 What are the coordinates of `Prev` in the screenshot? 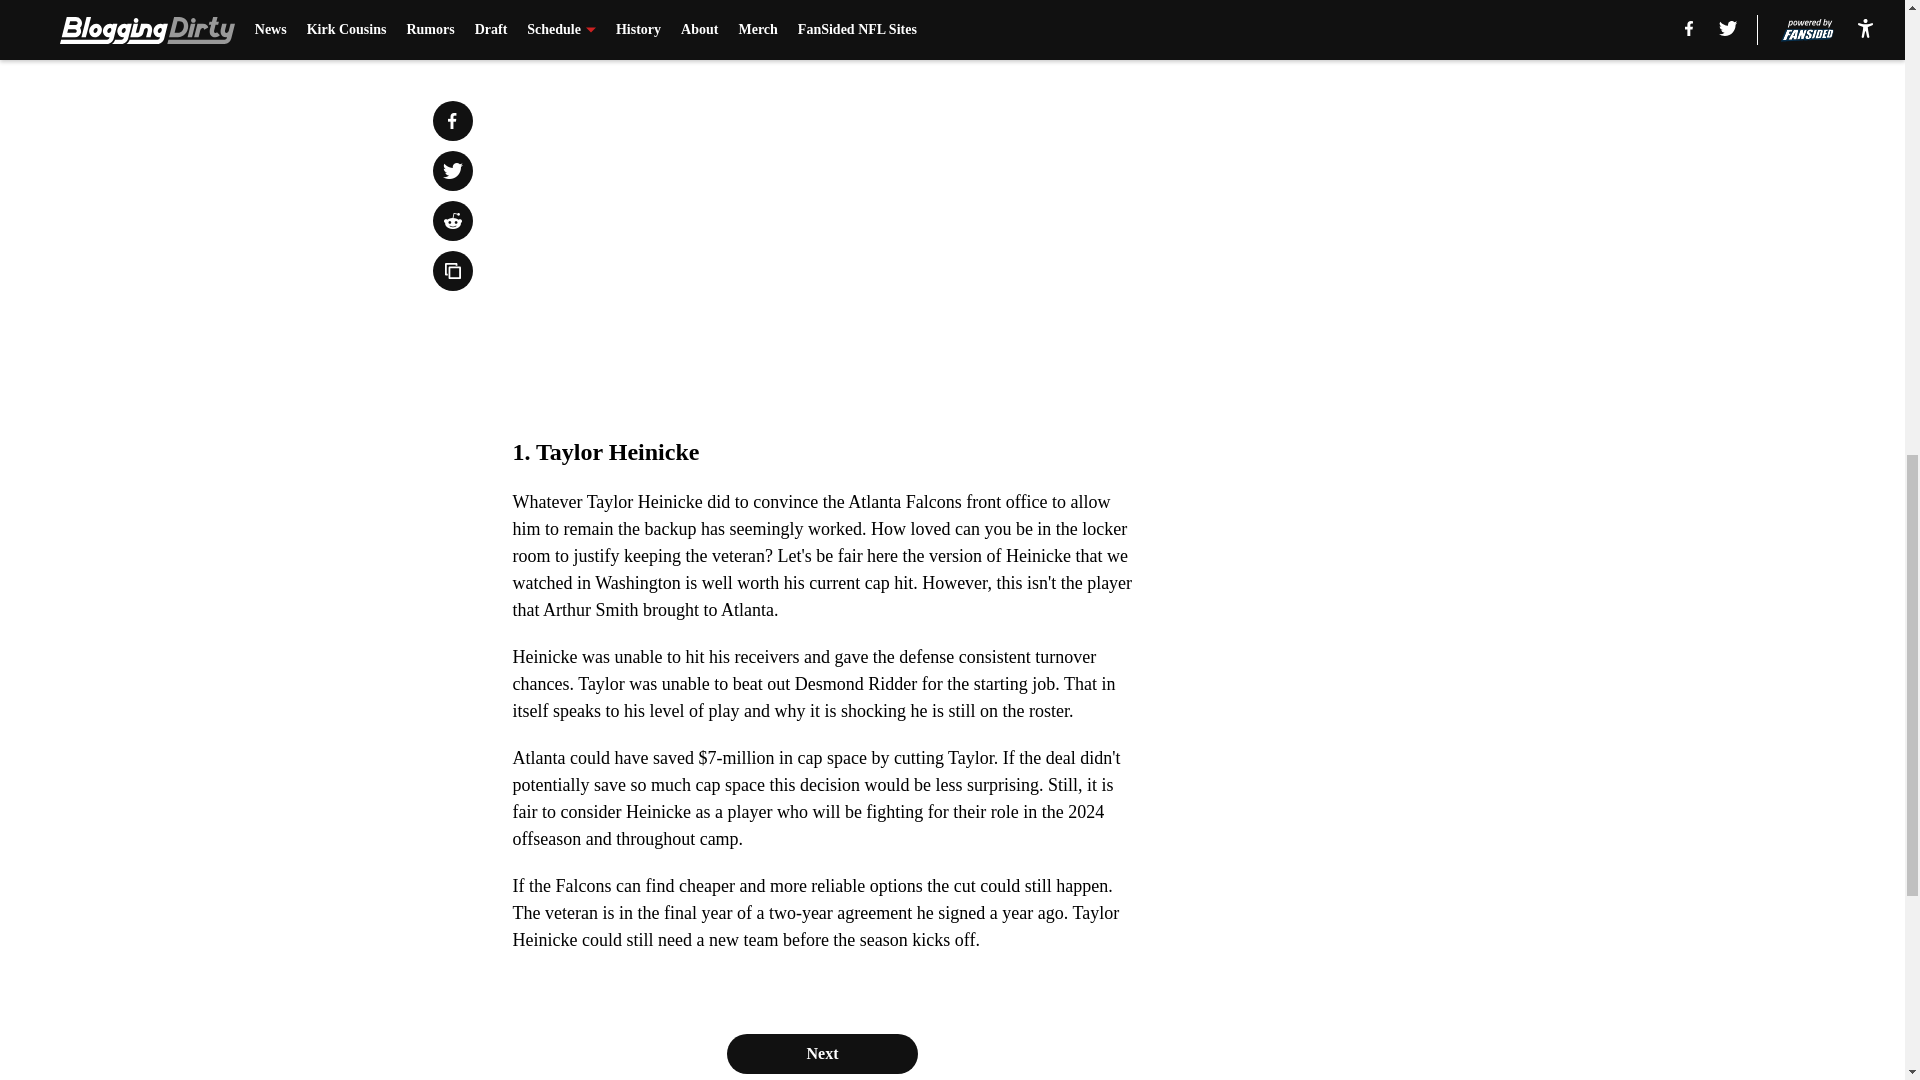 It's located at (572, 27).